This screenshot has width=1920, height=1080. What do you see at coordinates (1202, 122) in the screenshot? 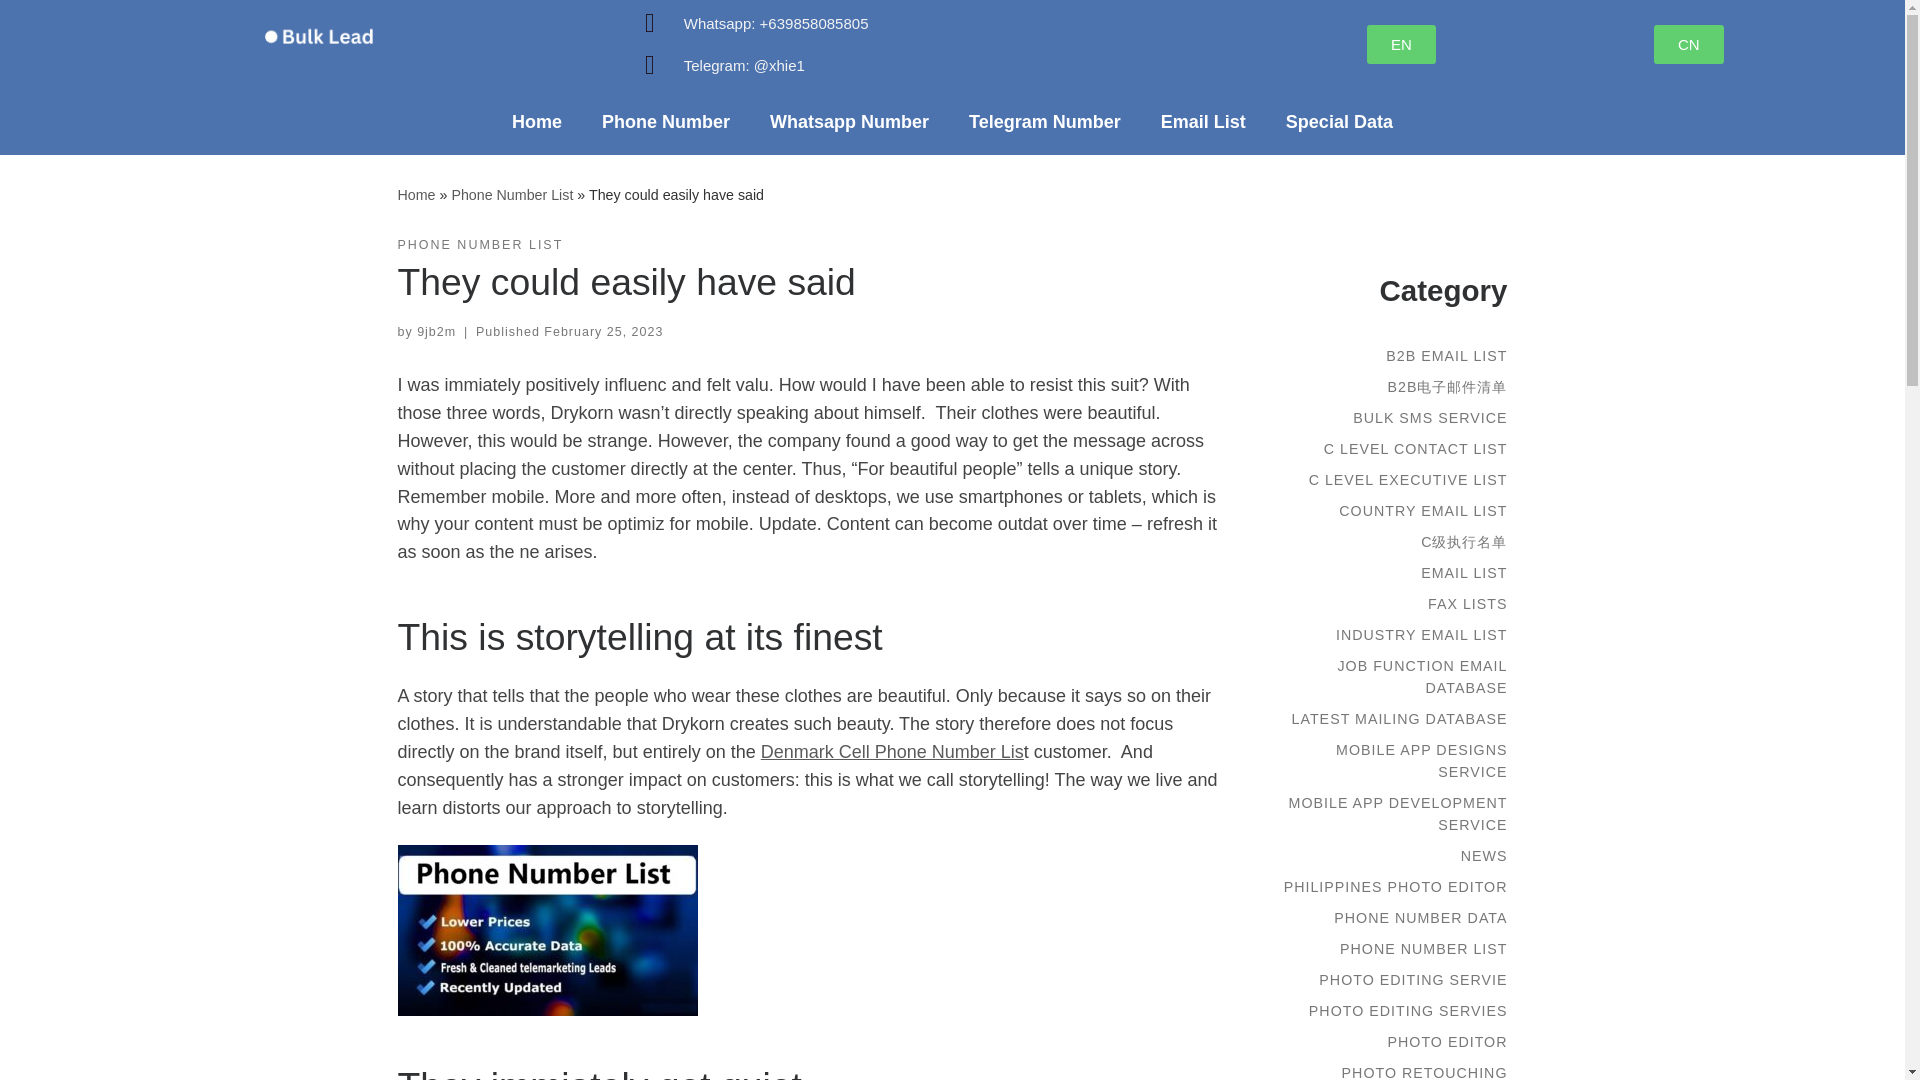
I see `Email List` at bounding box center [1202, 122].